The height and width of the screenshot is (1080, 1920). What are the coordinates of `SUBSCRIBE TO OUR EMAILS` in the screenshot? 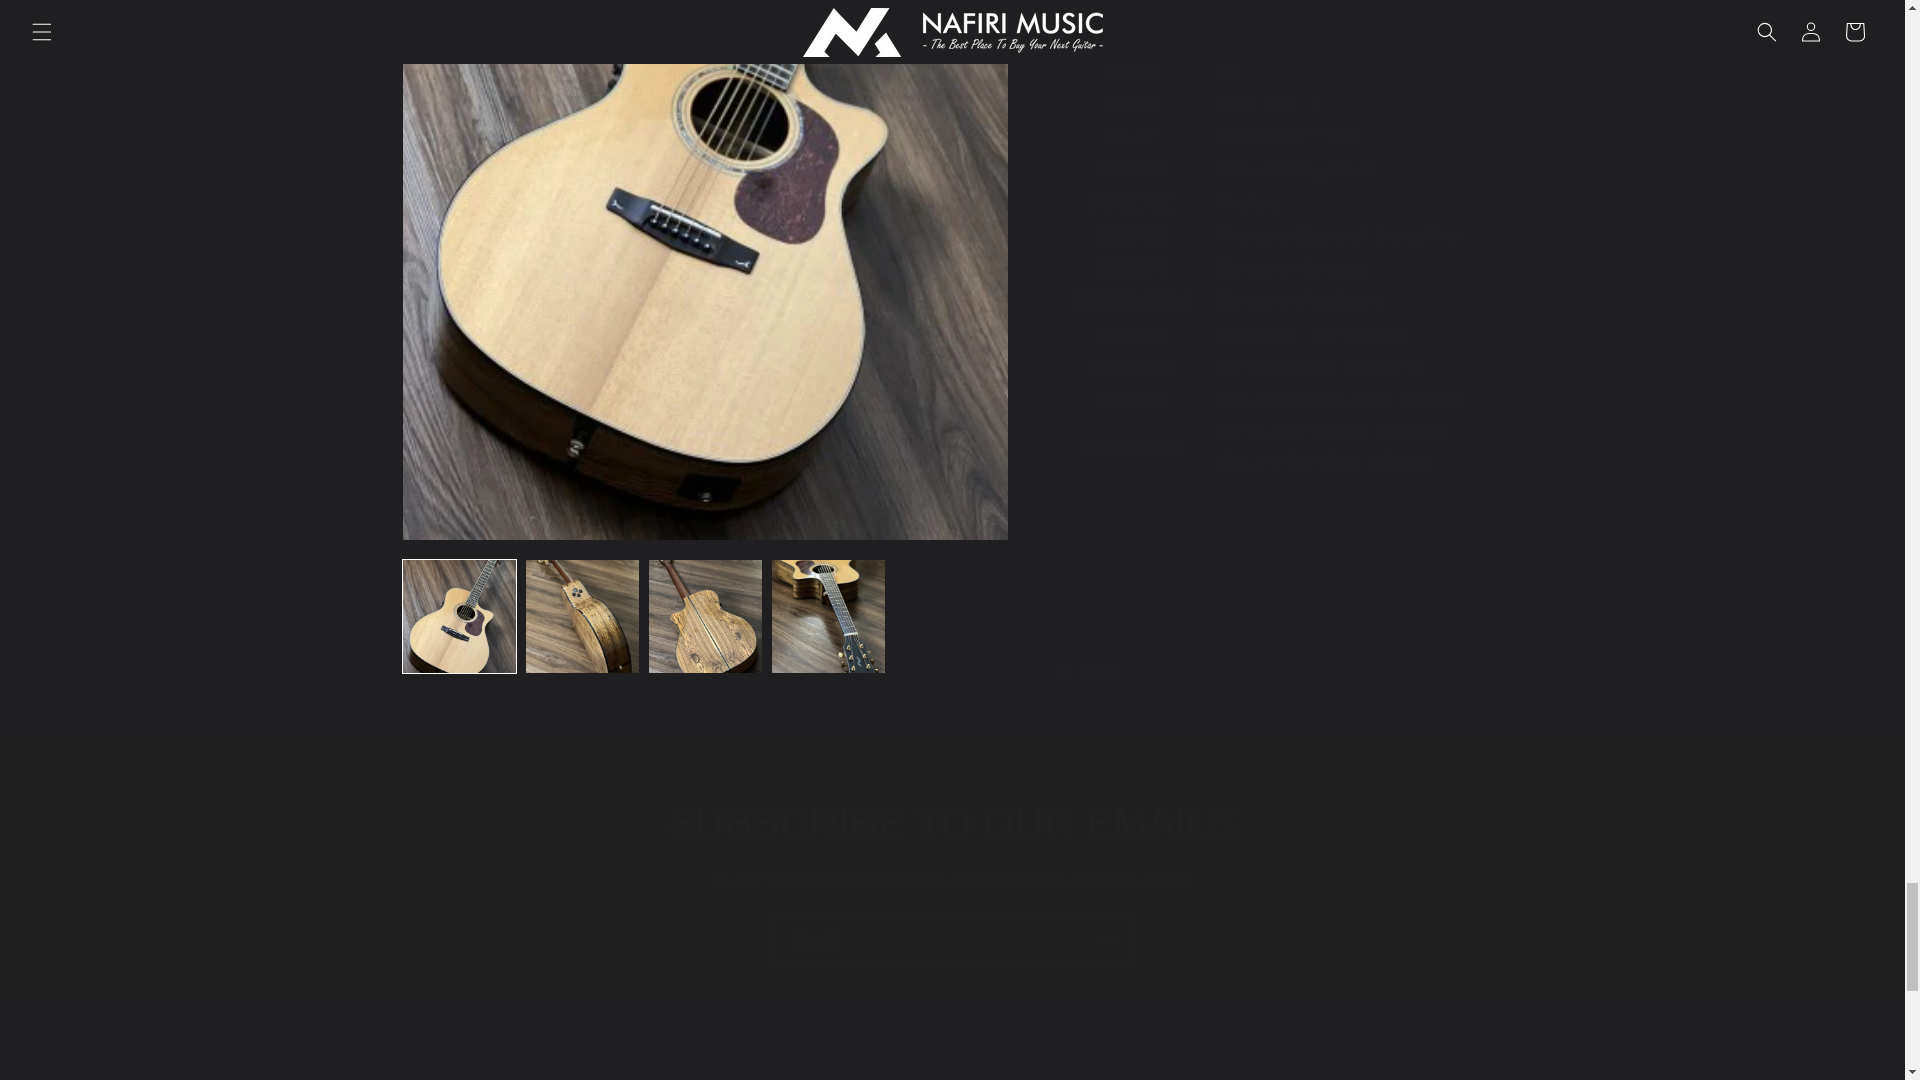 It's located at (952, 822).